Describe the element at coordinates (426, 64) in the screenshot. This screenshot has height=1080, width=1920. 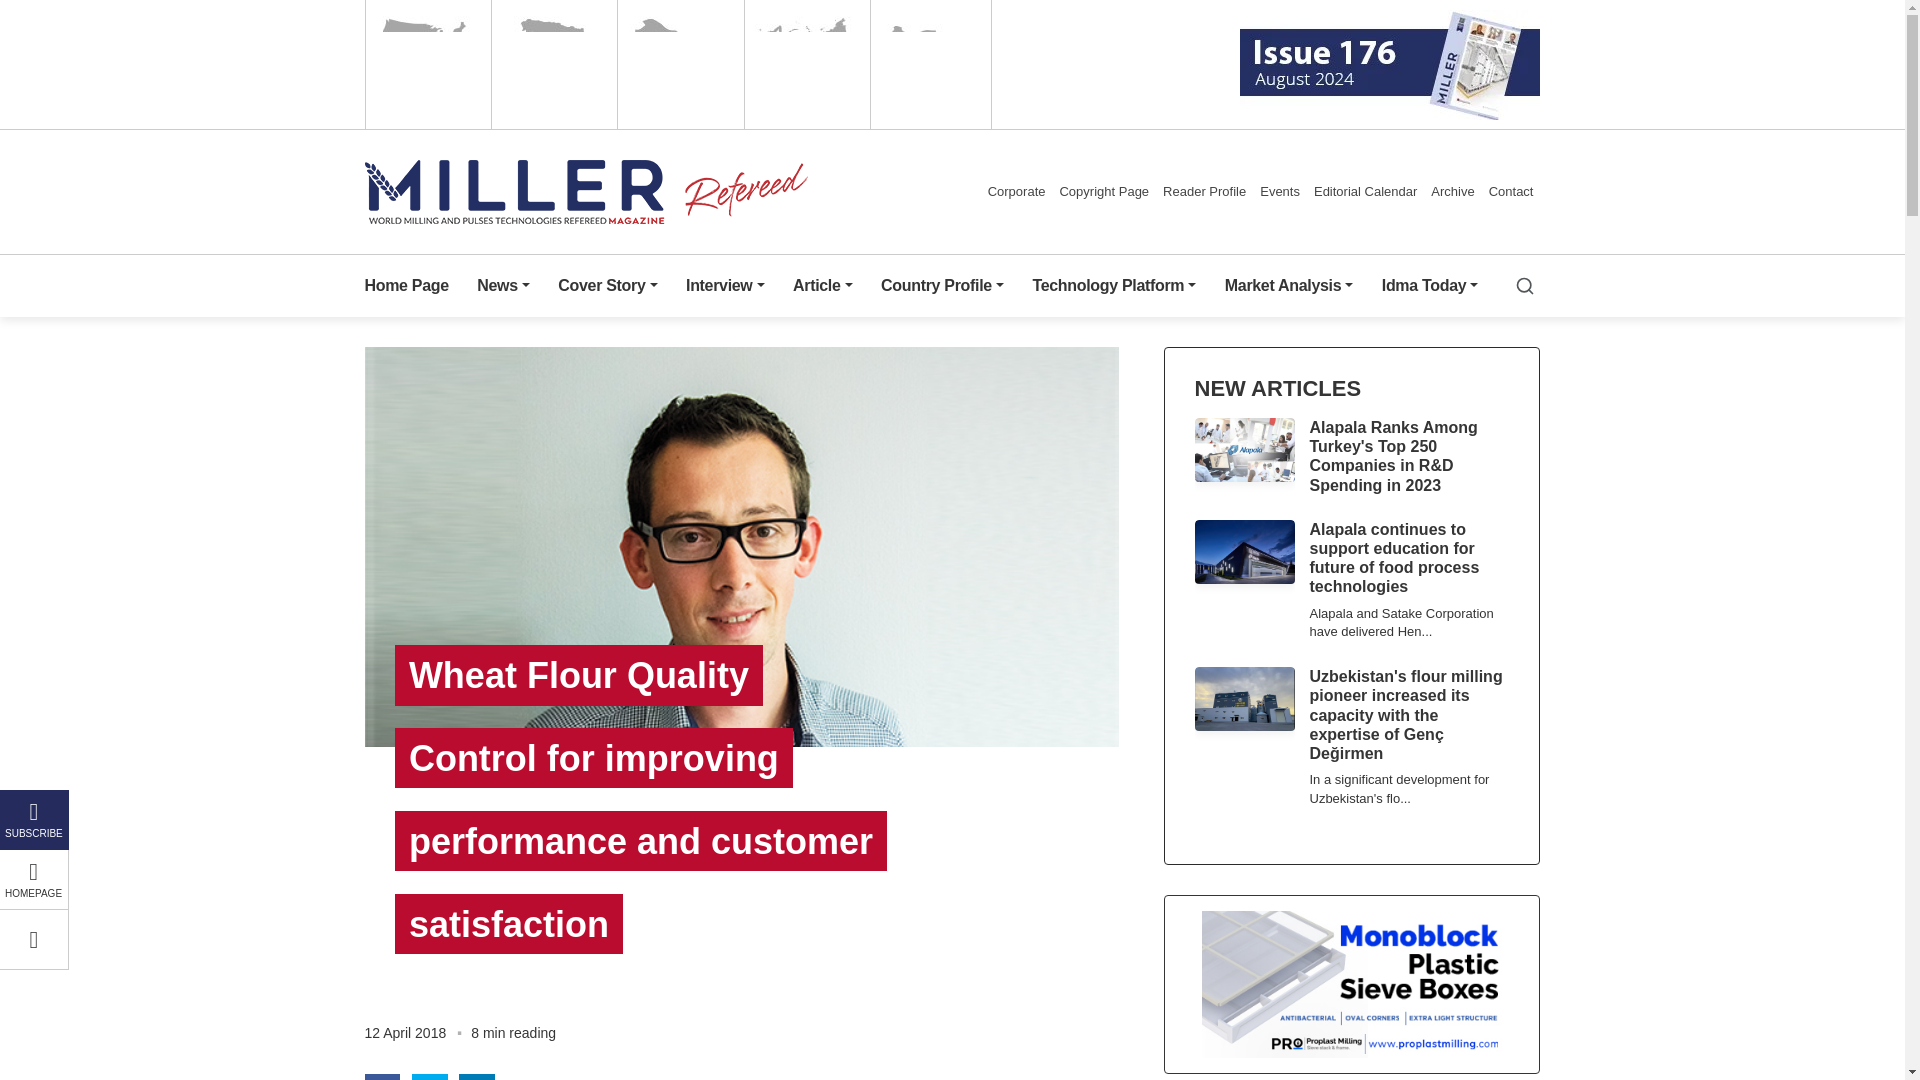
I see `English` at that location.